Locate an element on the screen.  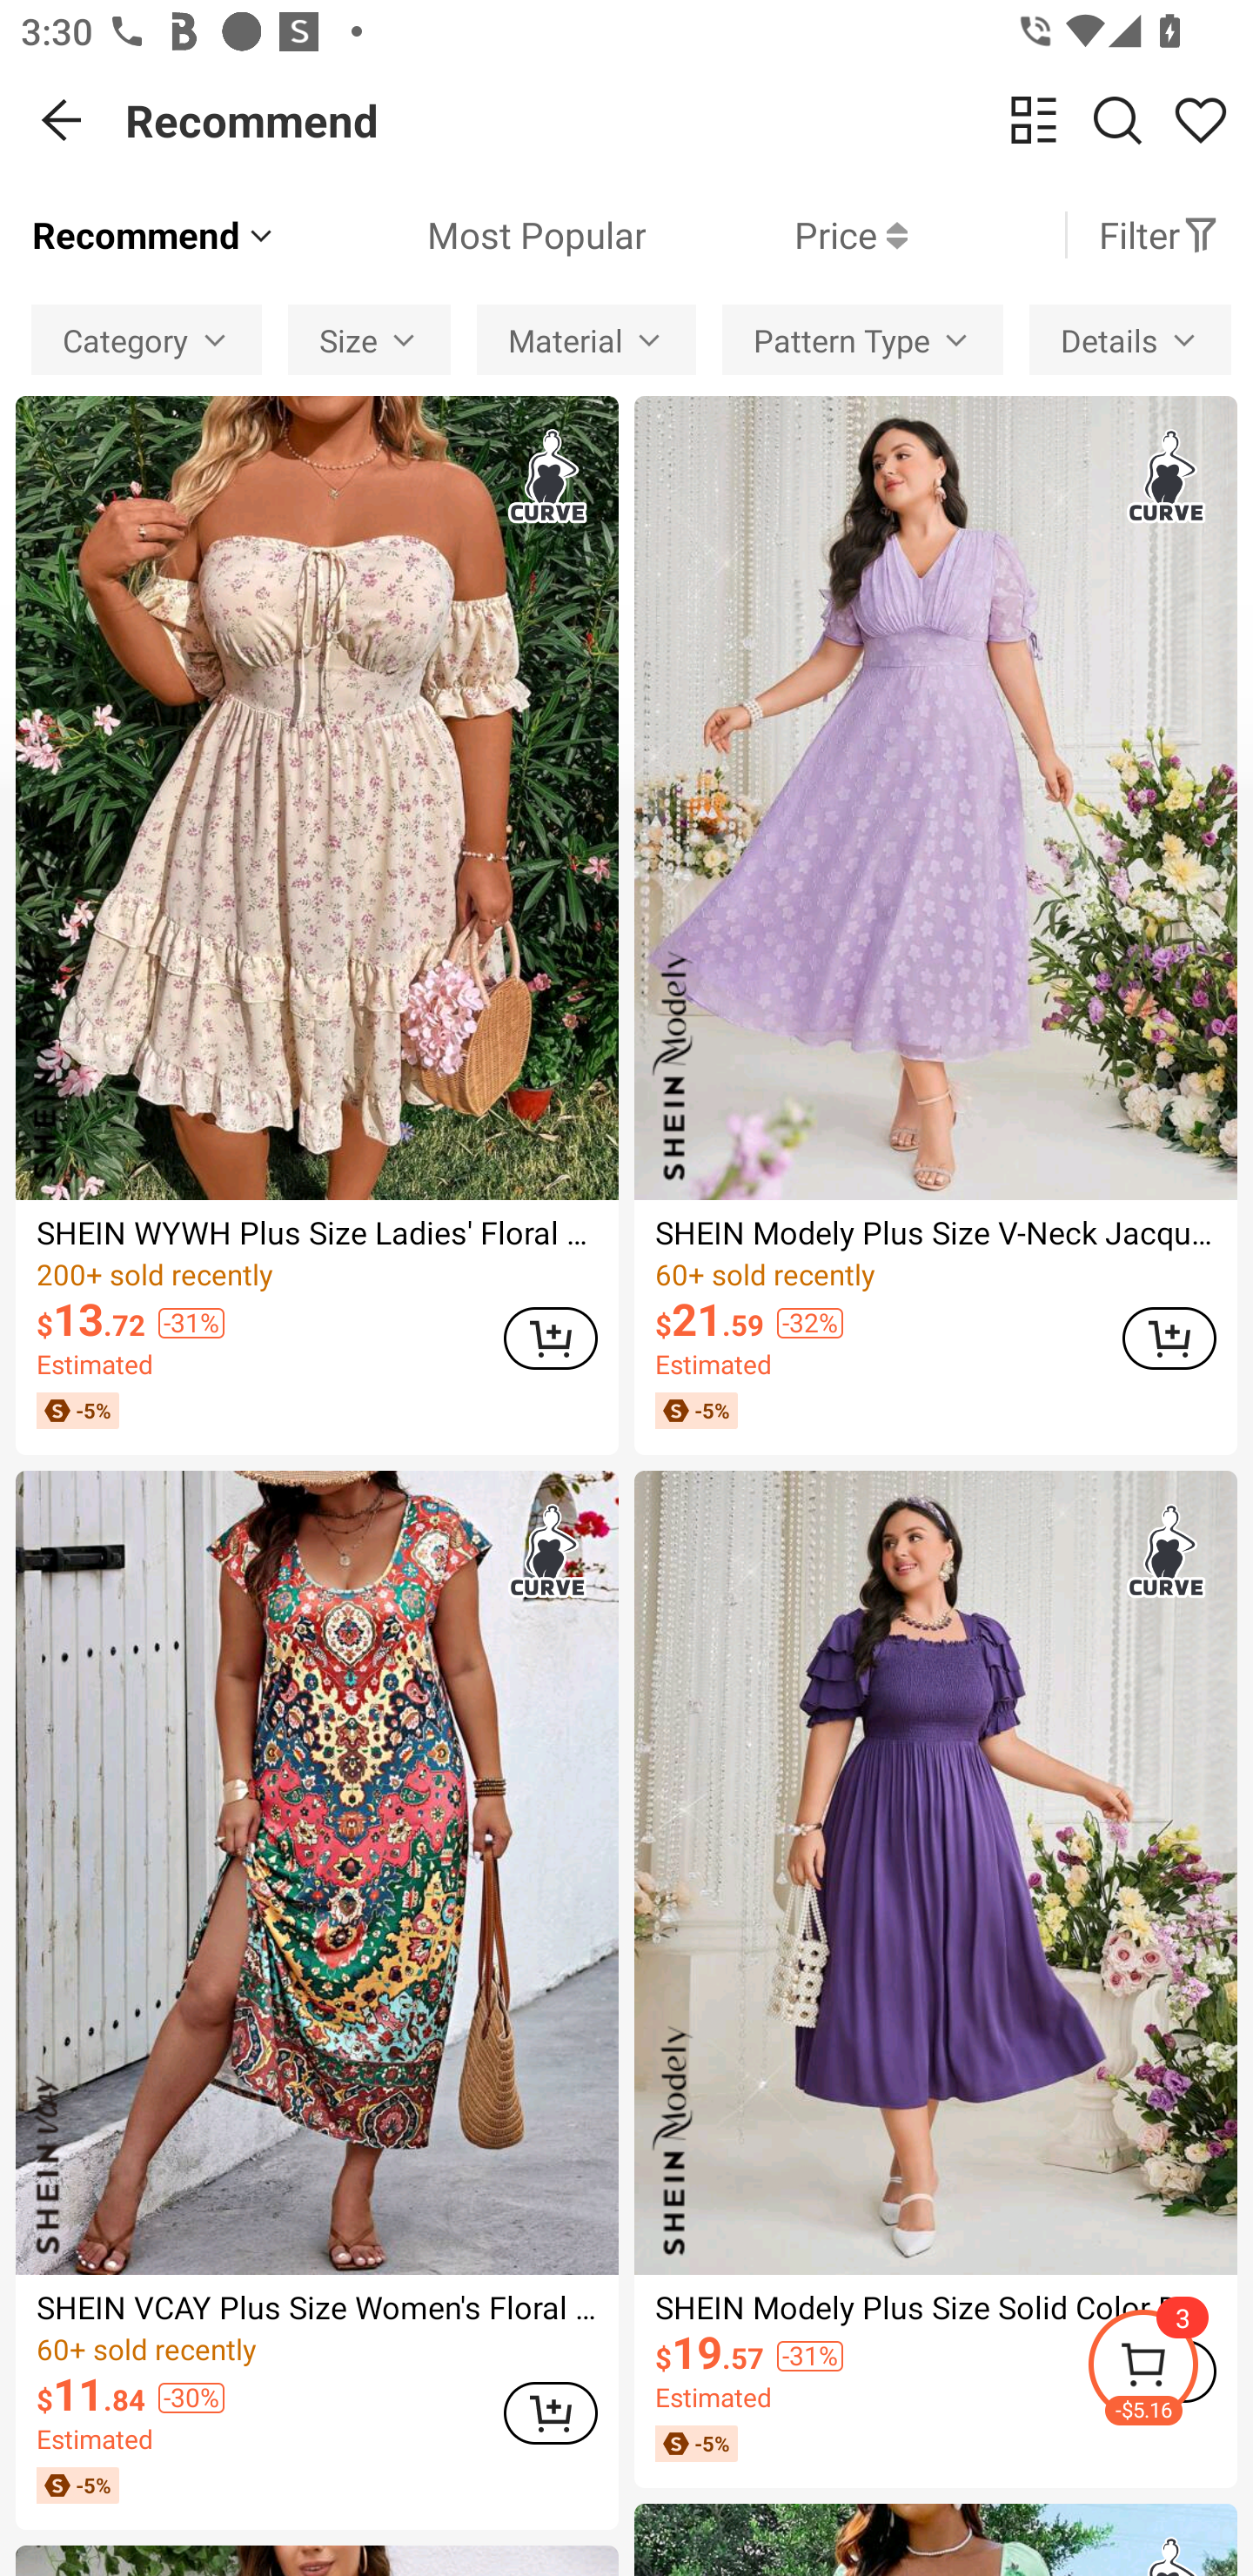
Search is located at coordinates (1117, 119).